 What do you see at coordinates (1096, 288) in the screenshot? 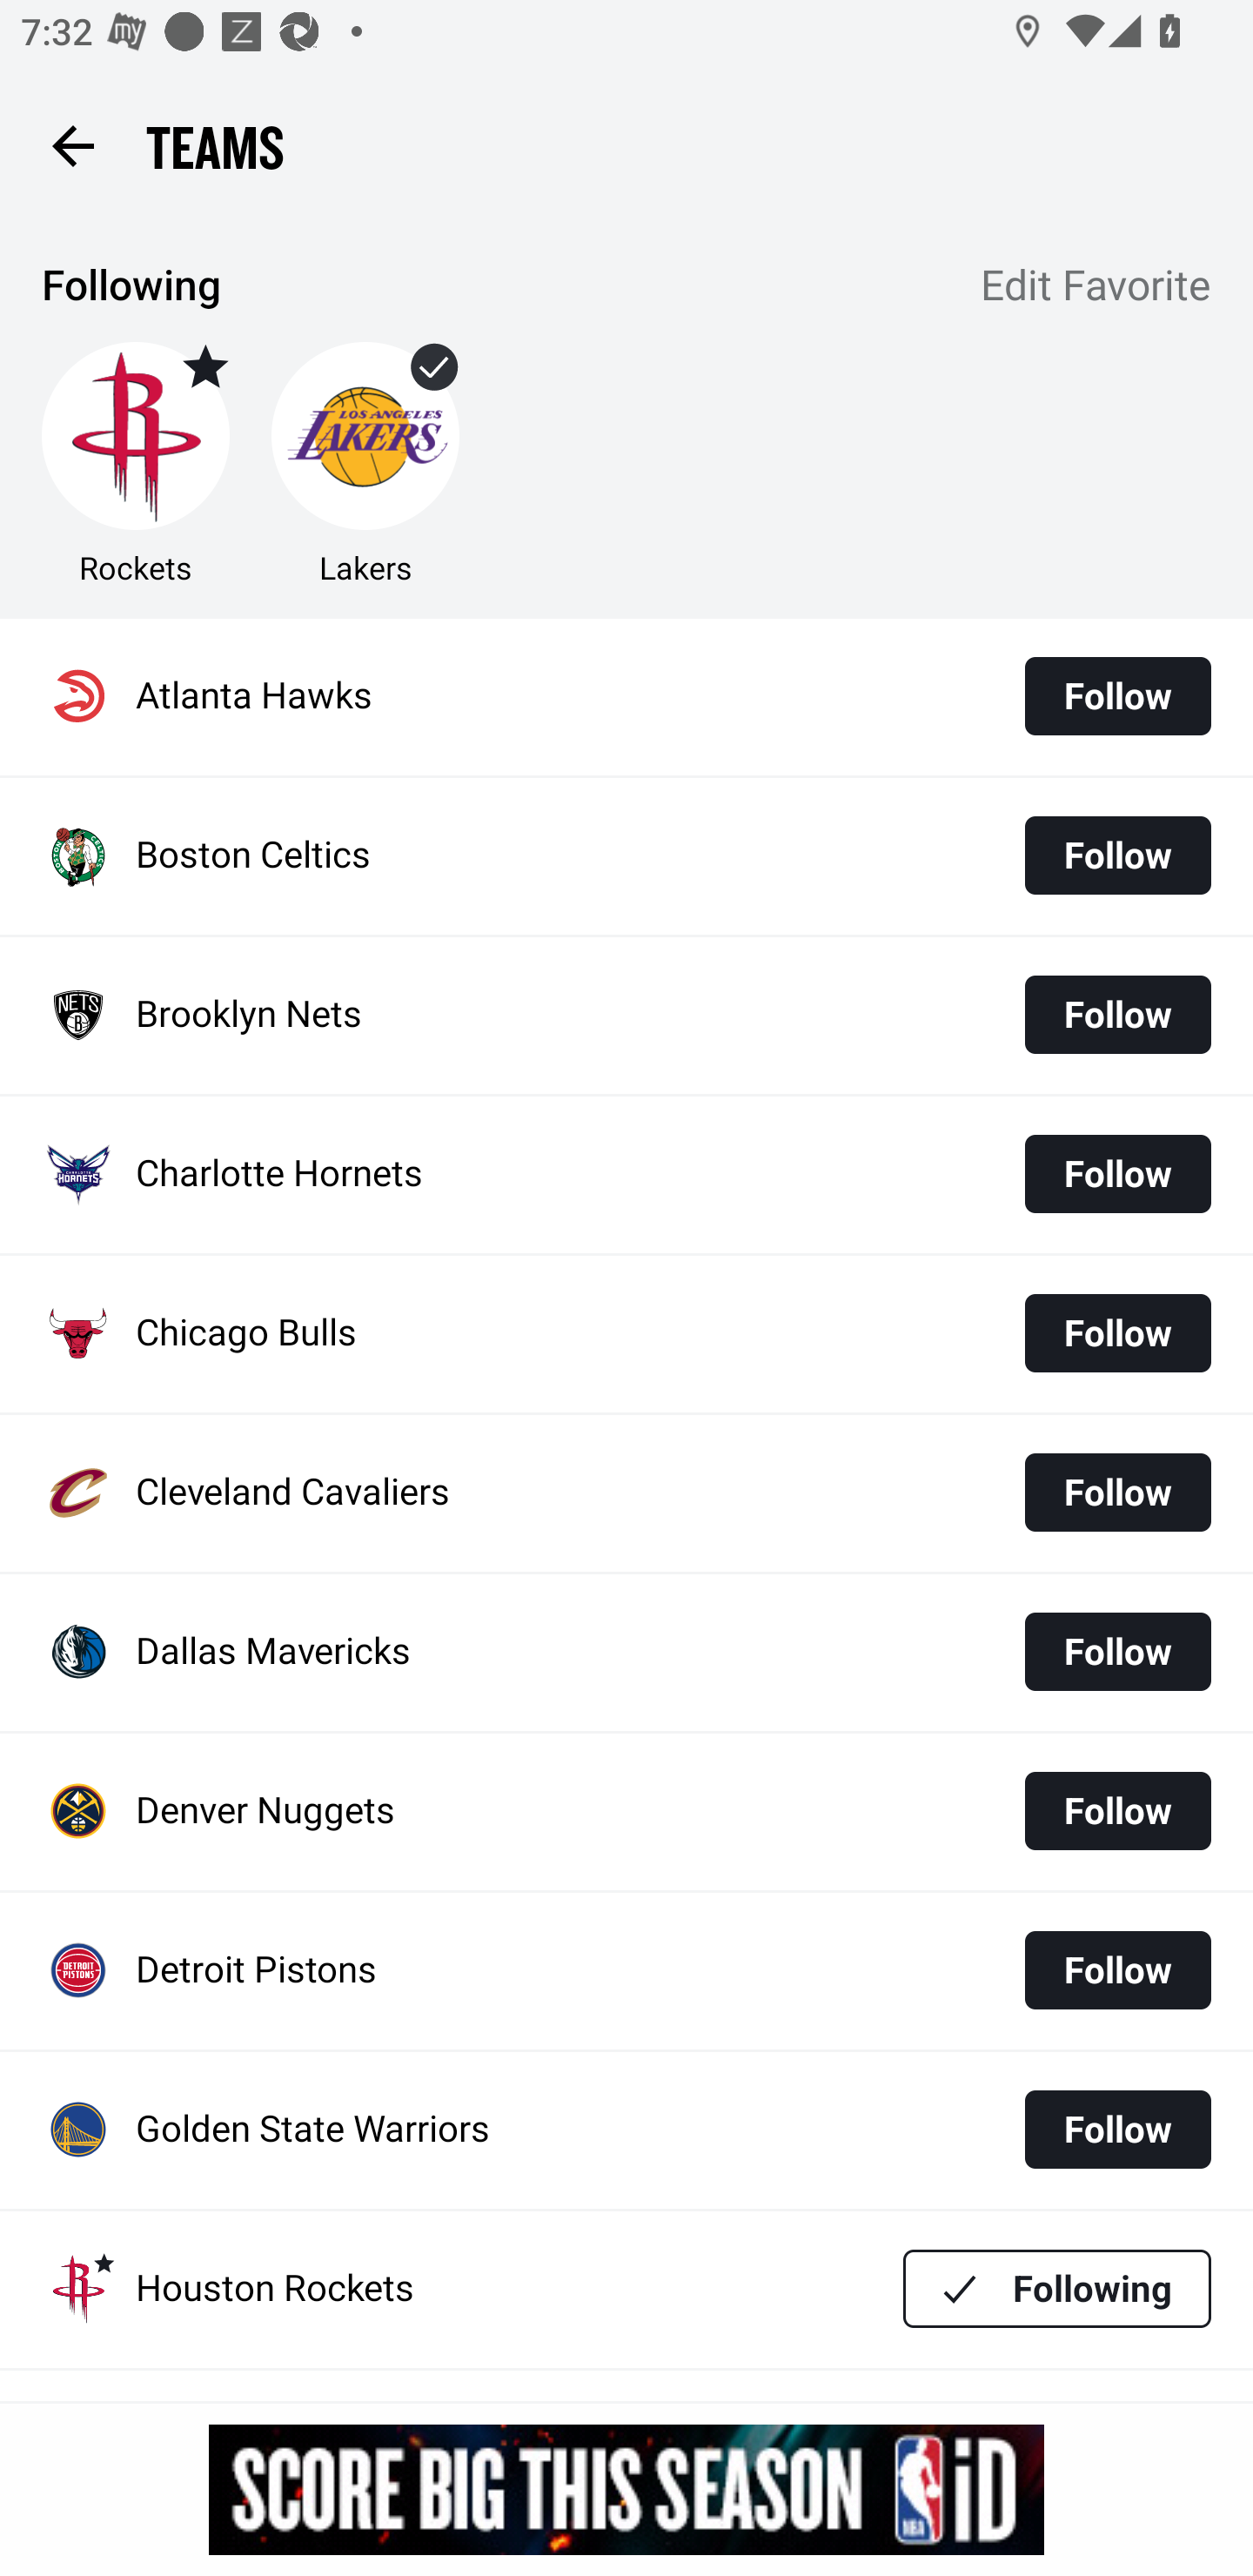
I see `Edit Favorite` at bounding box center [1096, 288].